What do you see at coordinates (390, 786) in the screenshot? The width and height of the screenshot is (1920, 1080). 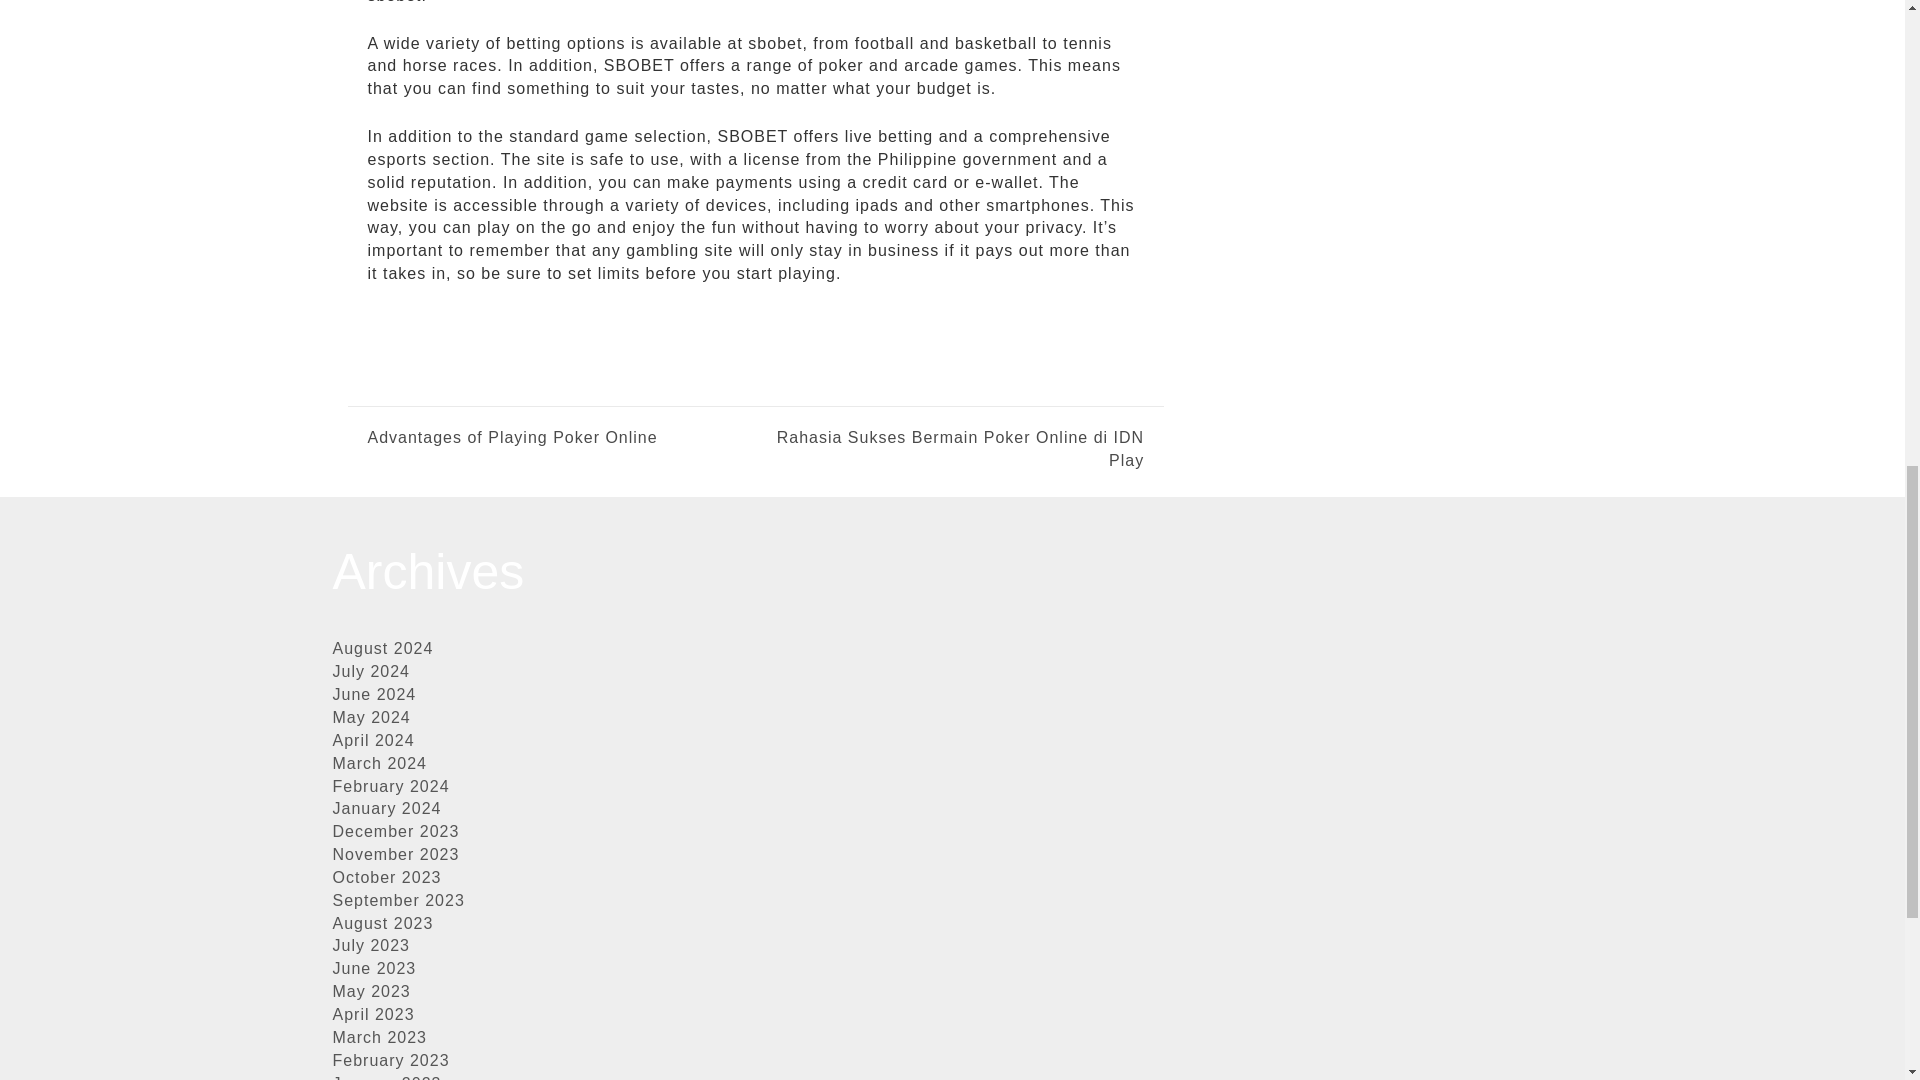 I see `February 2024` at bounding box center [390, 786].